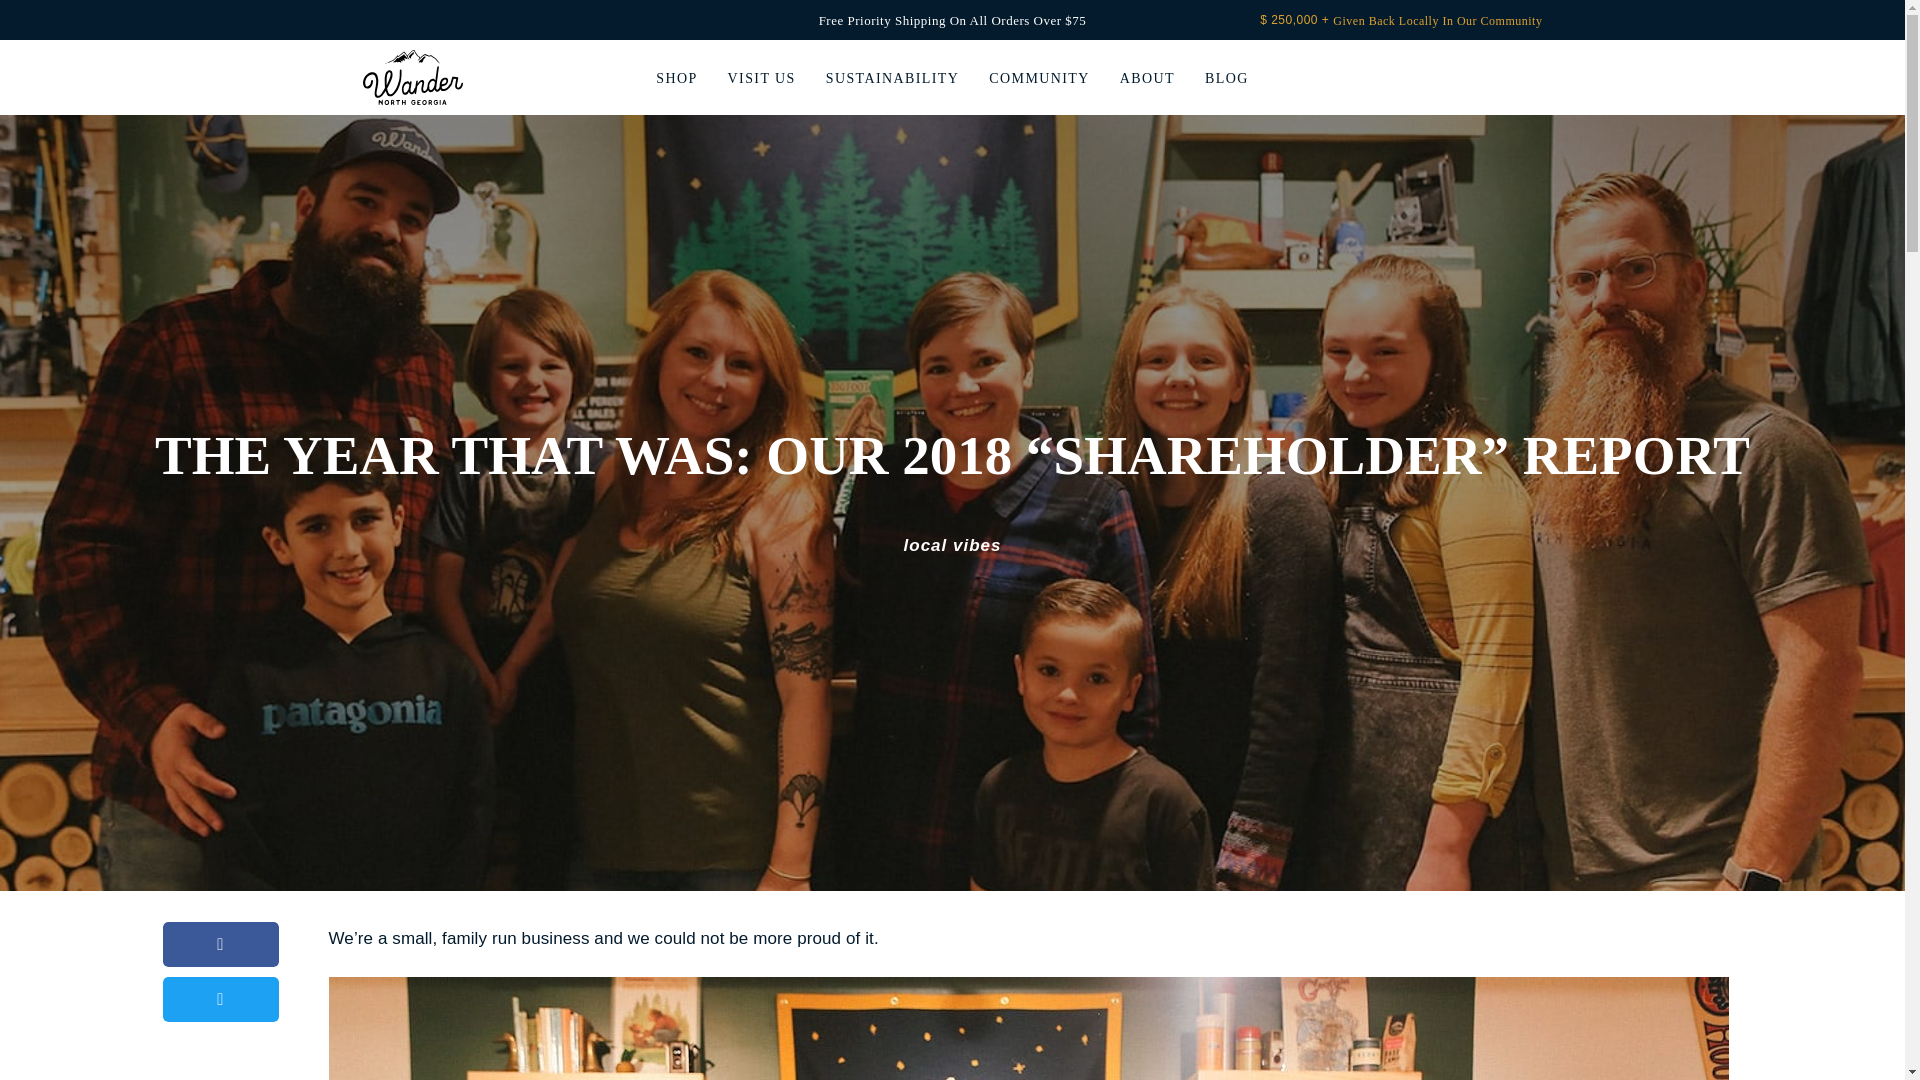  Describe the element at coordinates (676, 82) in the screenshot. I see `SHOP` at that location.